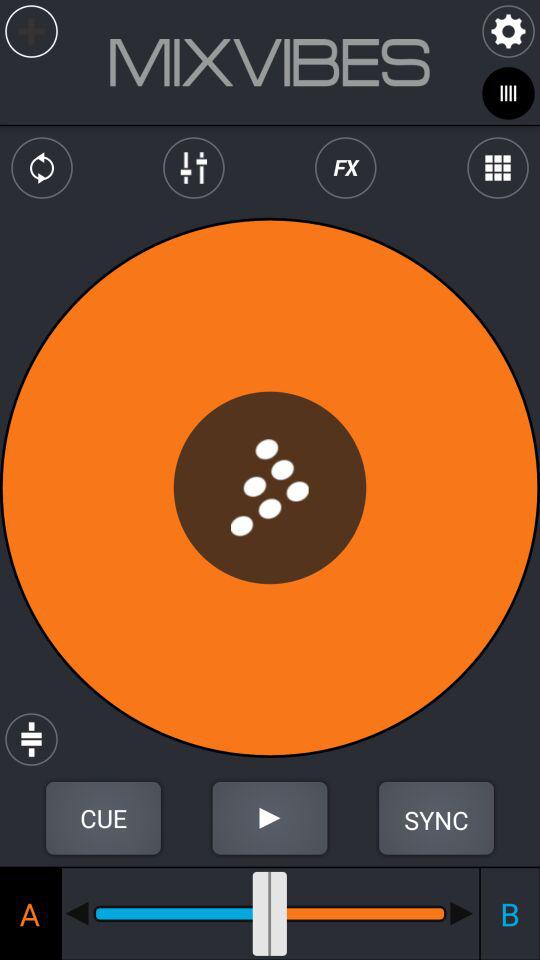  Describe the element at coordinates (498, 168) in the screenshot. I see `more options` at that location.